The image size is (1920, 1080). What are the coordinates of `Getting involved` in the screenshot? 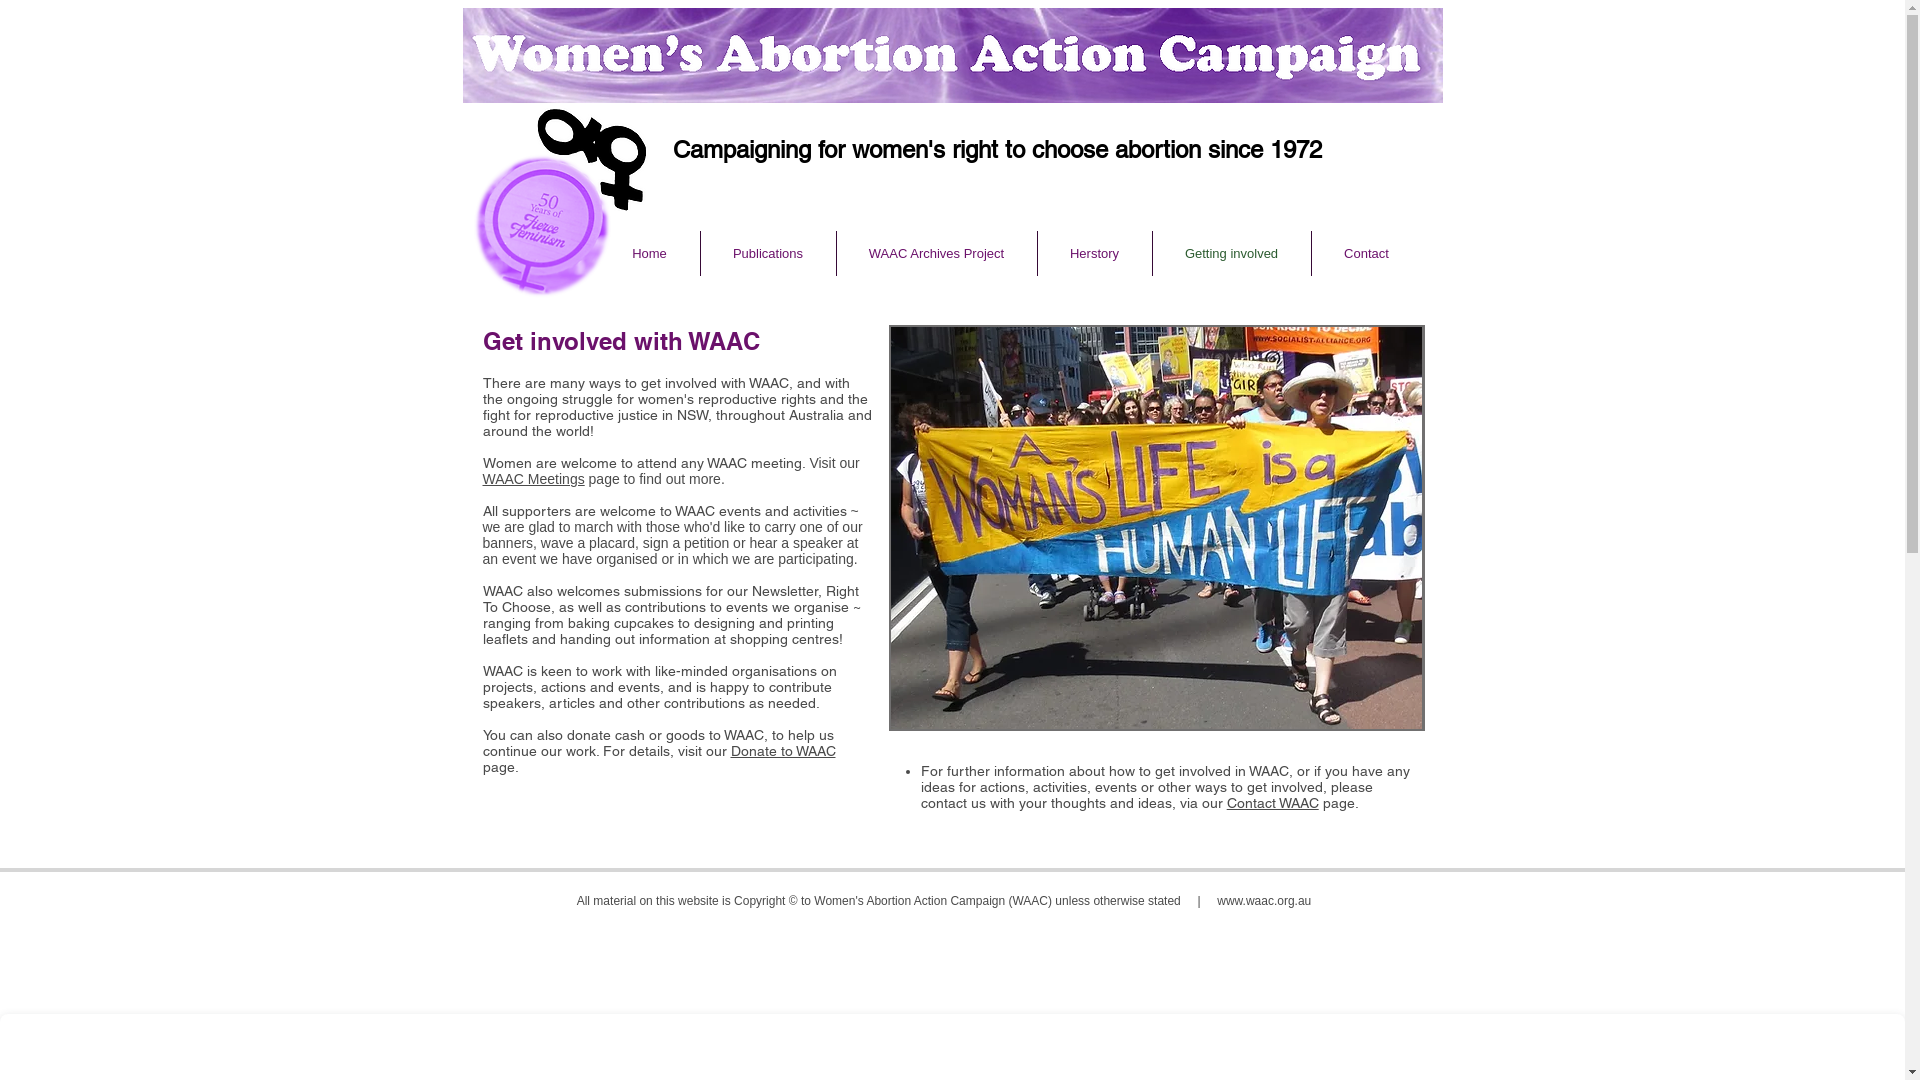 It's located at (1231, 254).